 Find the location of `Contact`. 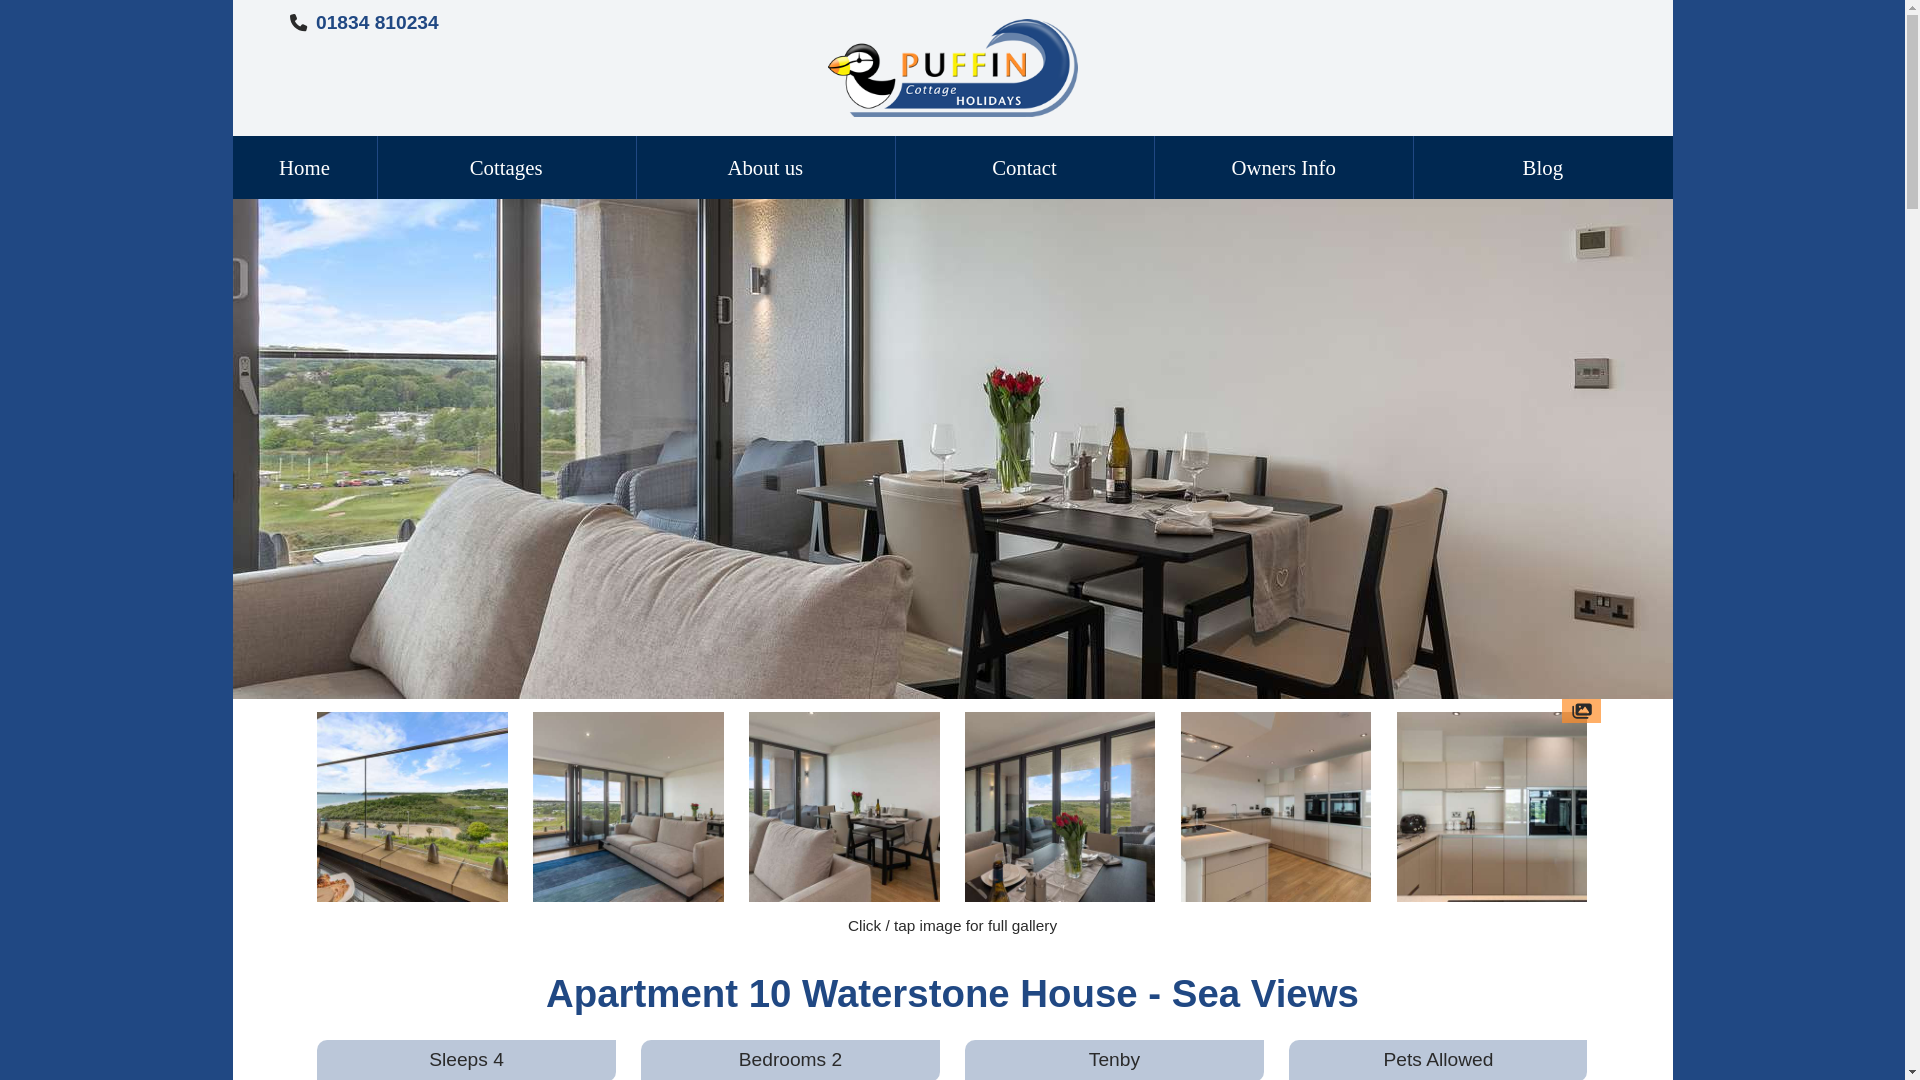

Contact is located at coordinates (1024, 166).